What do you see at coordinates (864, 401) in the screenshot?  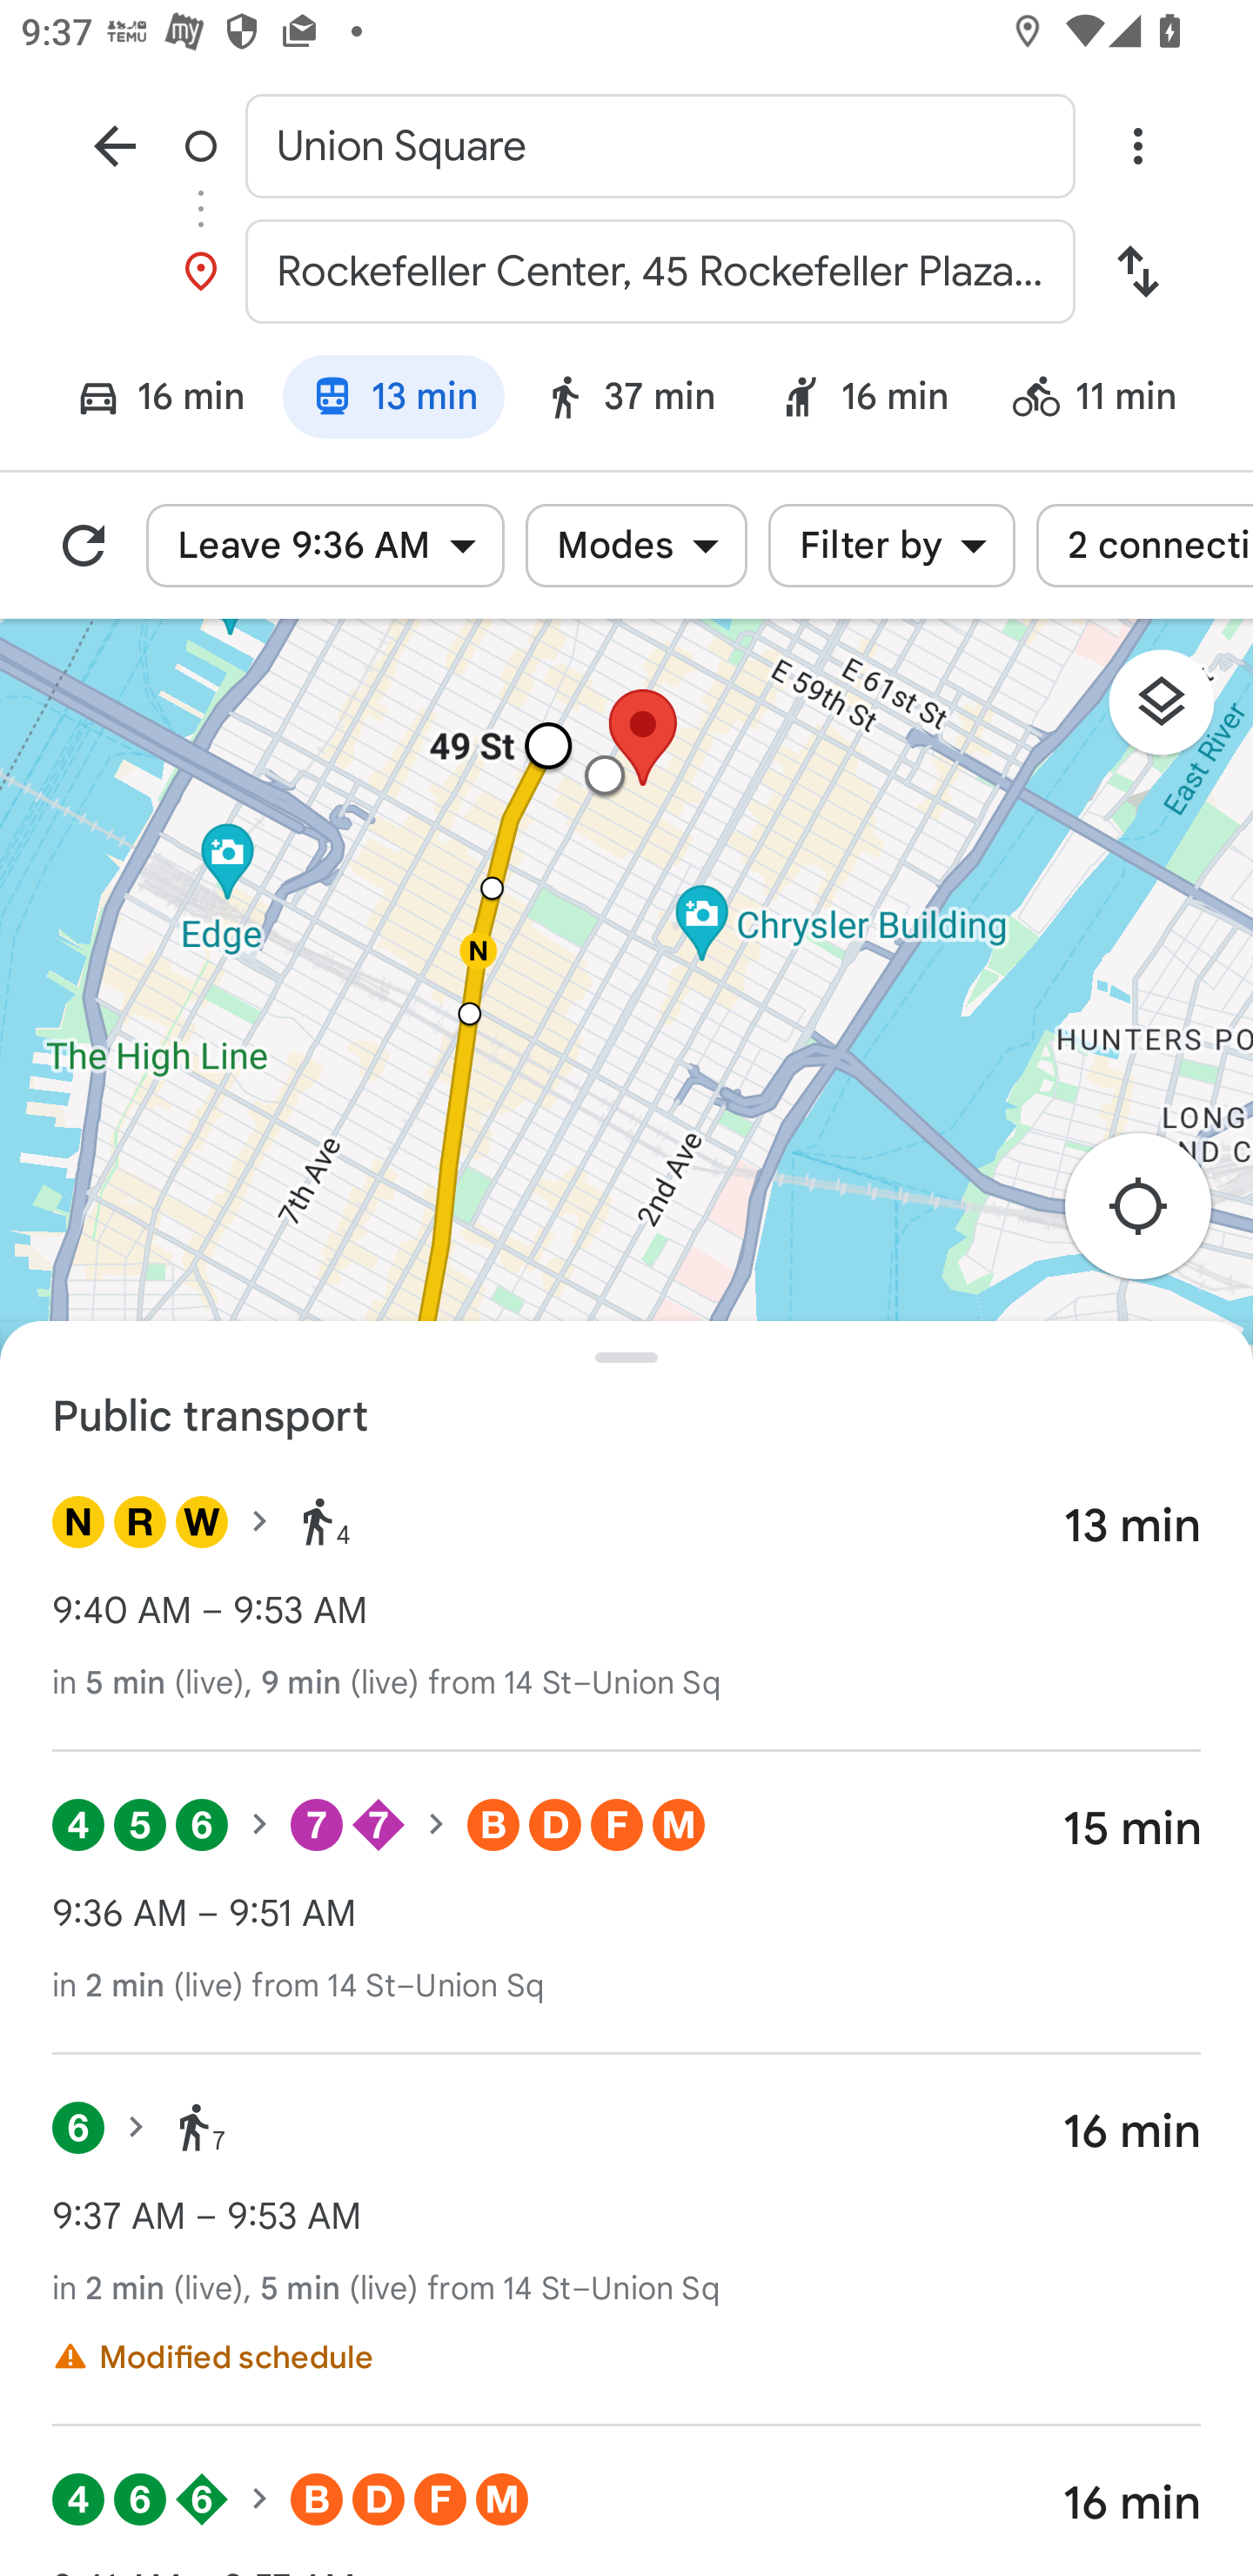 I see `Ride service: 16 min 16 min` at bounding box center [864, 401].